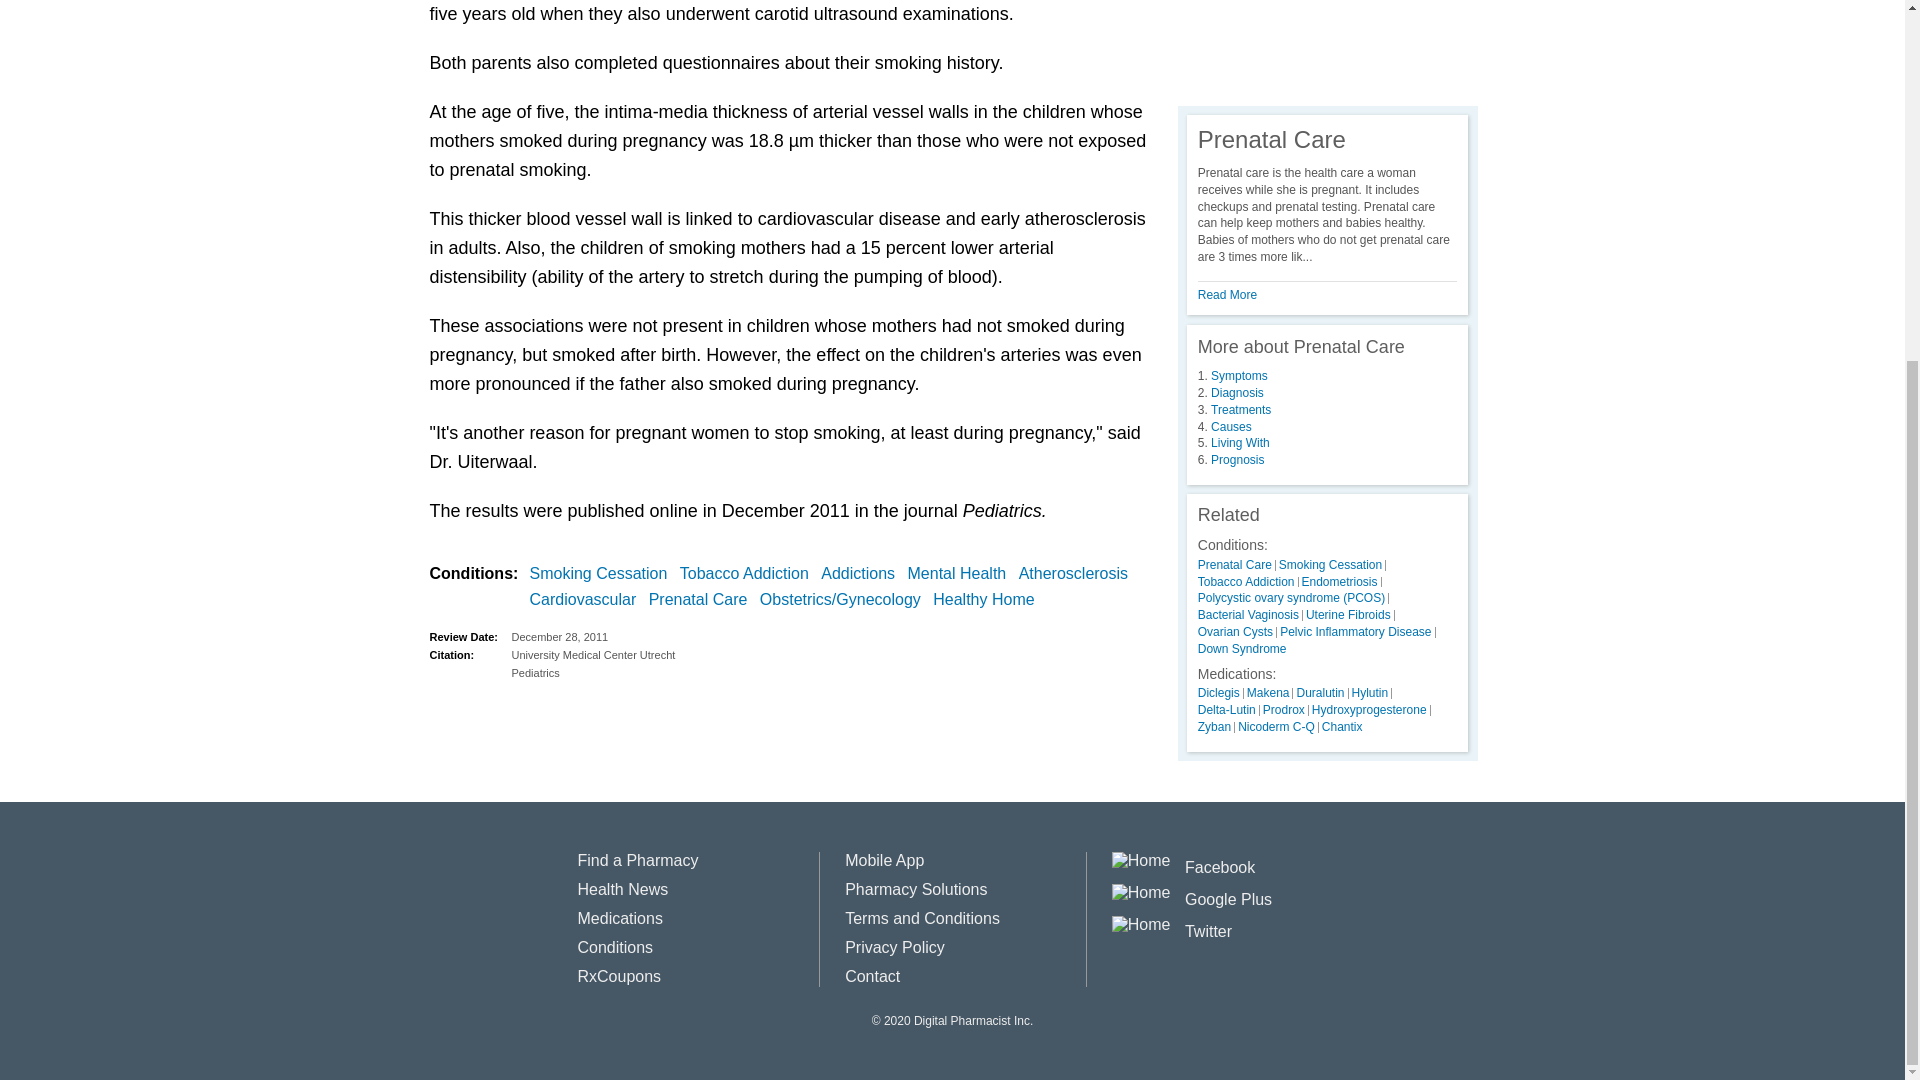  I want to click on Healthy Home, so click(988, 600).